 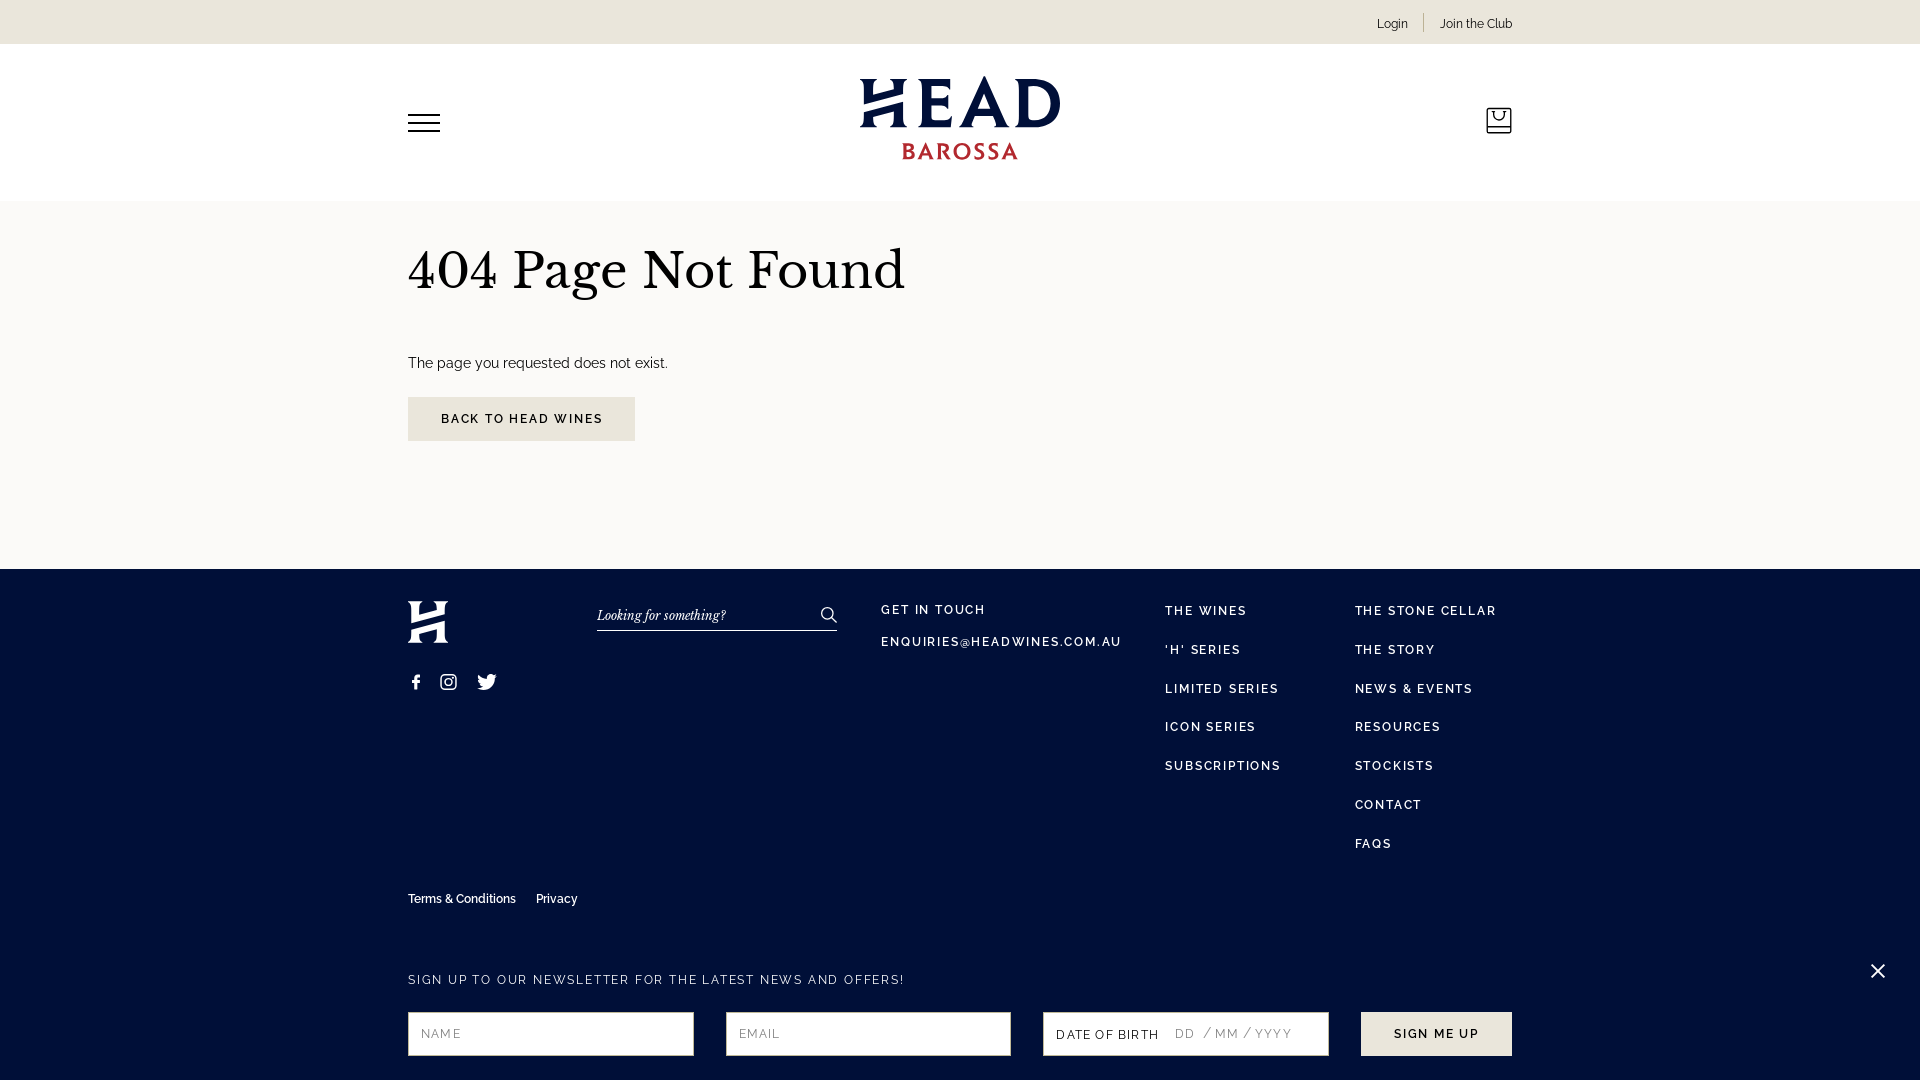 What do you see at coordinates (1426, 611) in the screenshot?
I see `THE STONE CELLAR` at bounding box center [1426, 611].